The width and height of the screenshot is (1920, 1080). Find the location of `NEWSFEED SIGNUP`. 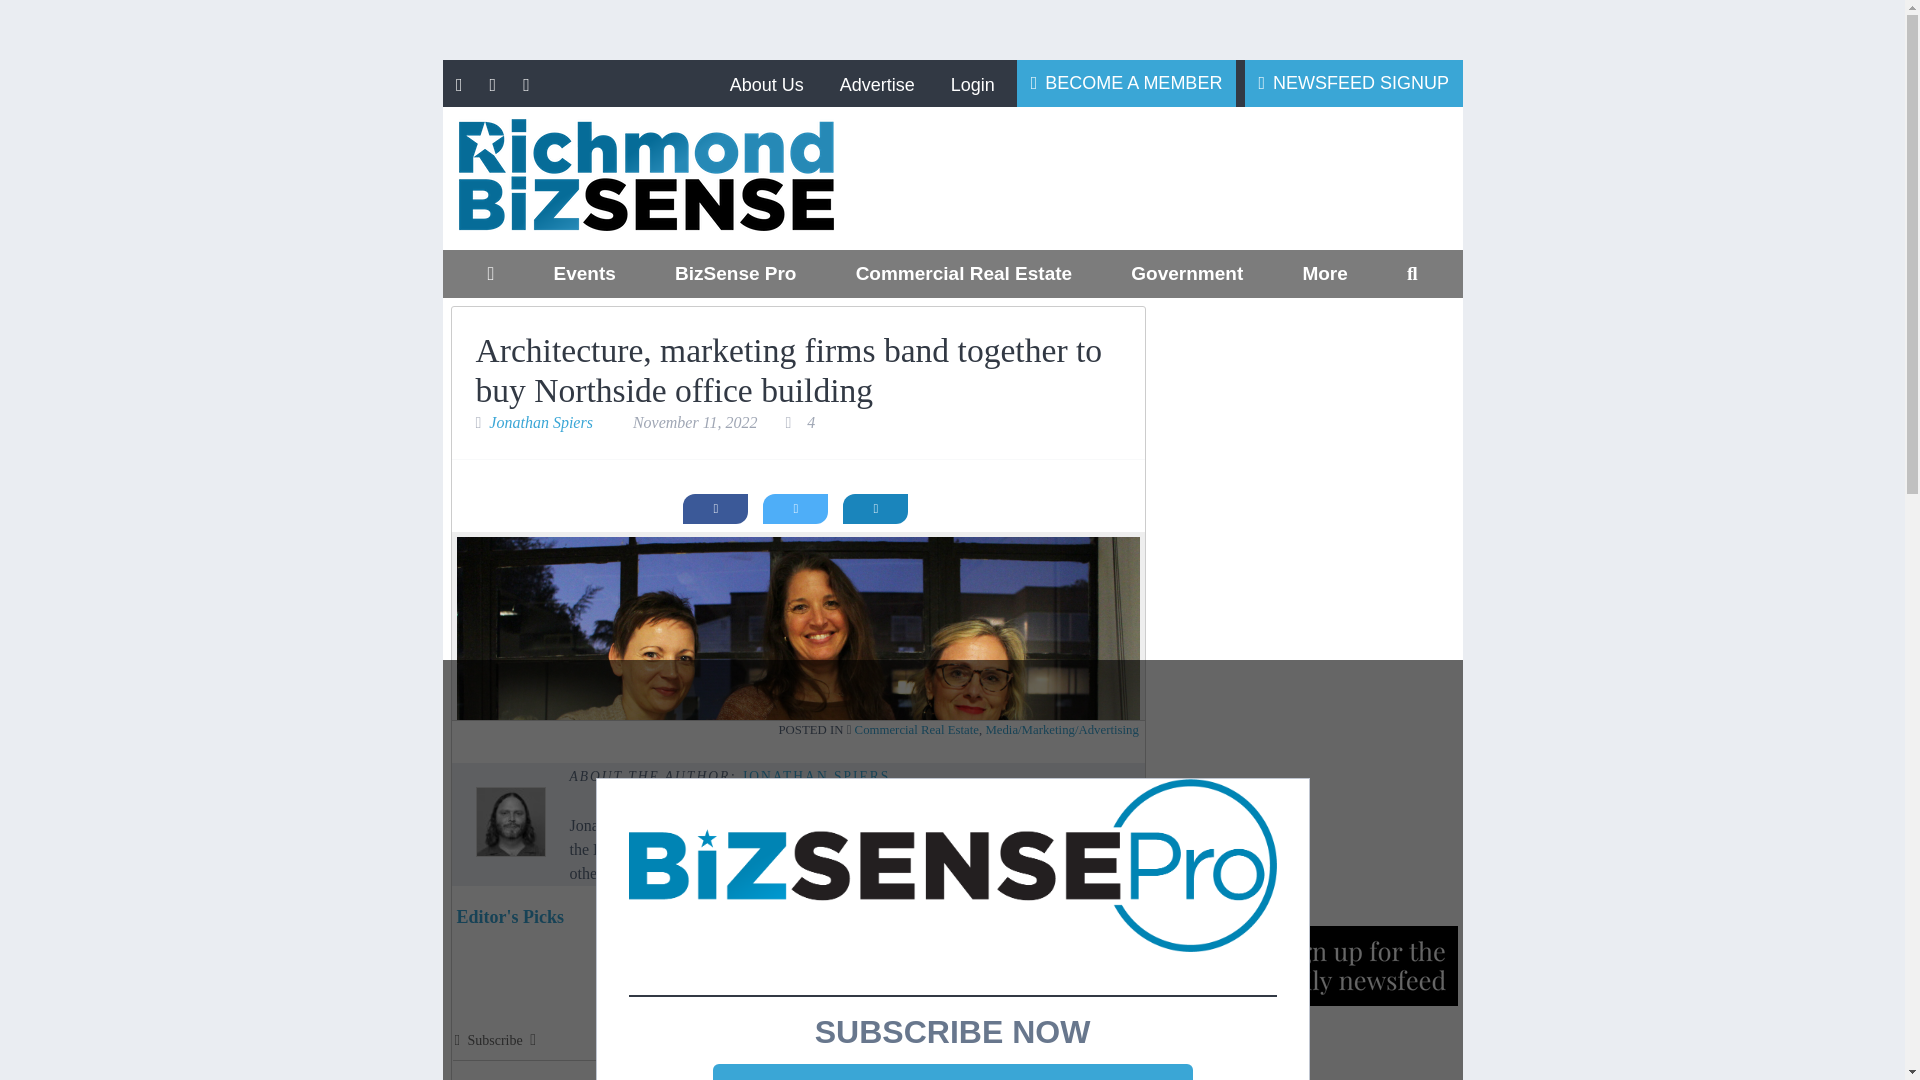

NEWSFEED SIGNUP is located at coordinates (1354, 82).